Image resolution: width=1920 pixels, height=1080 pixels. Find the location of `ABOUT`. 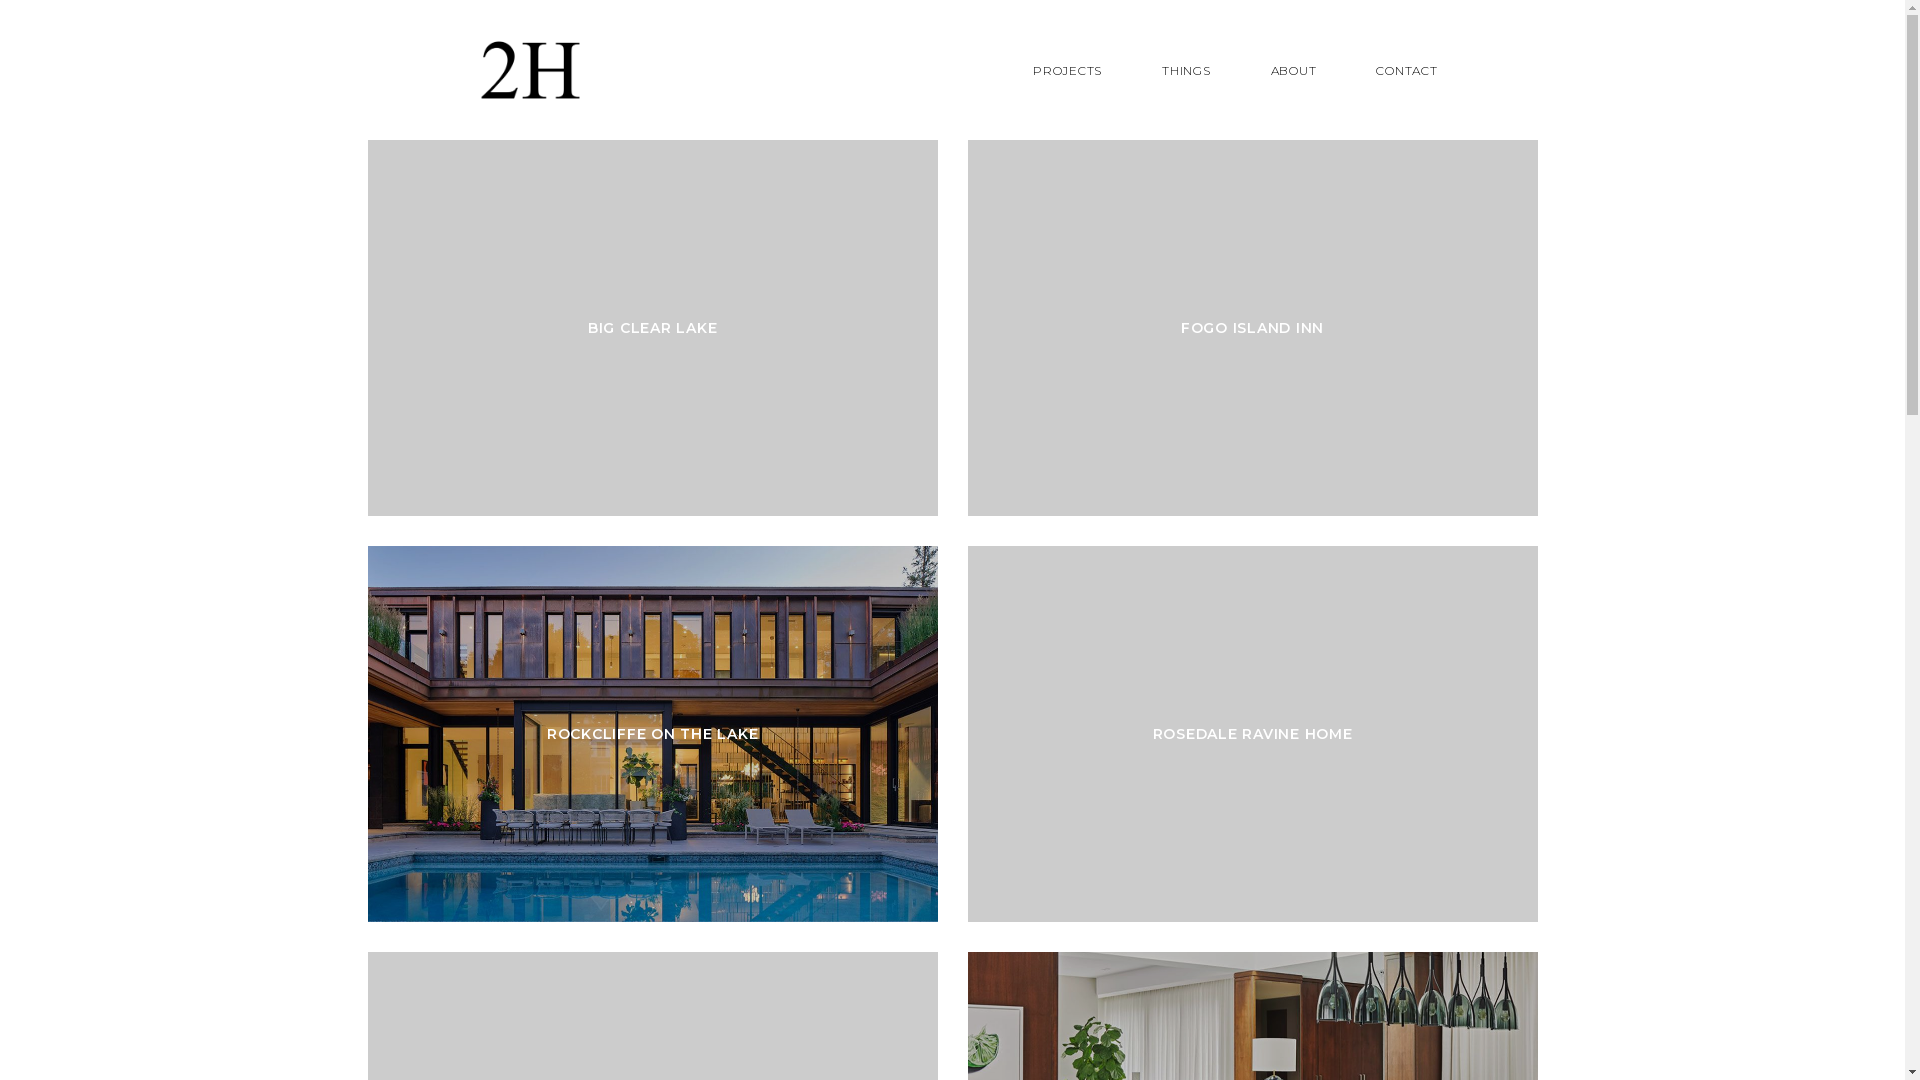

ABOUT is located at coordinates (1293, 70).